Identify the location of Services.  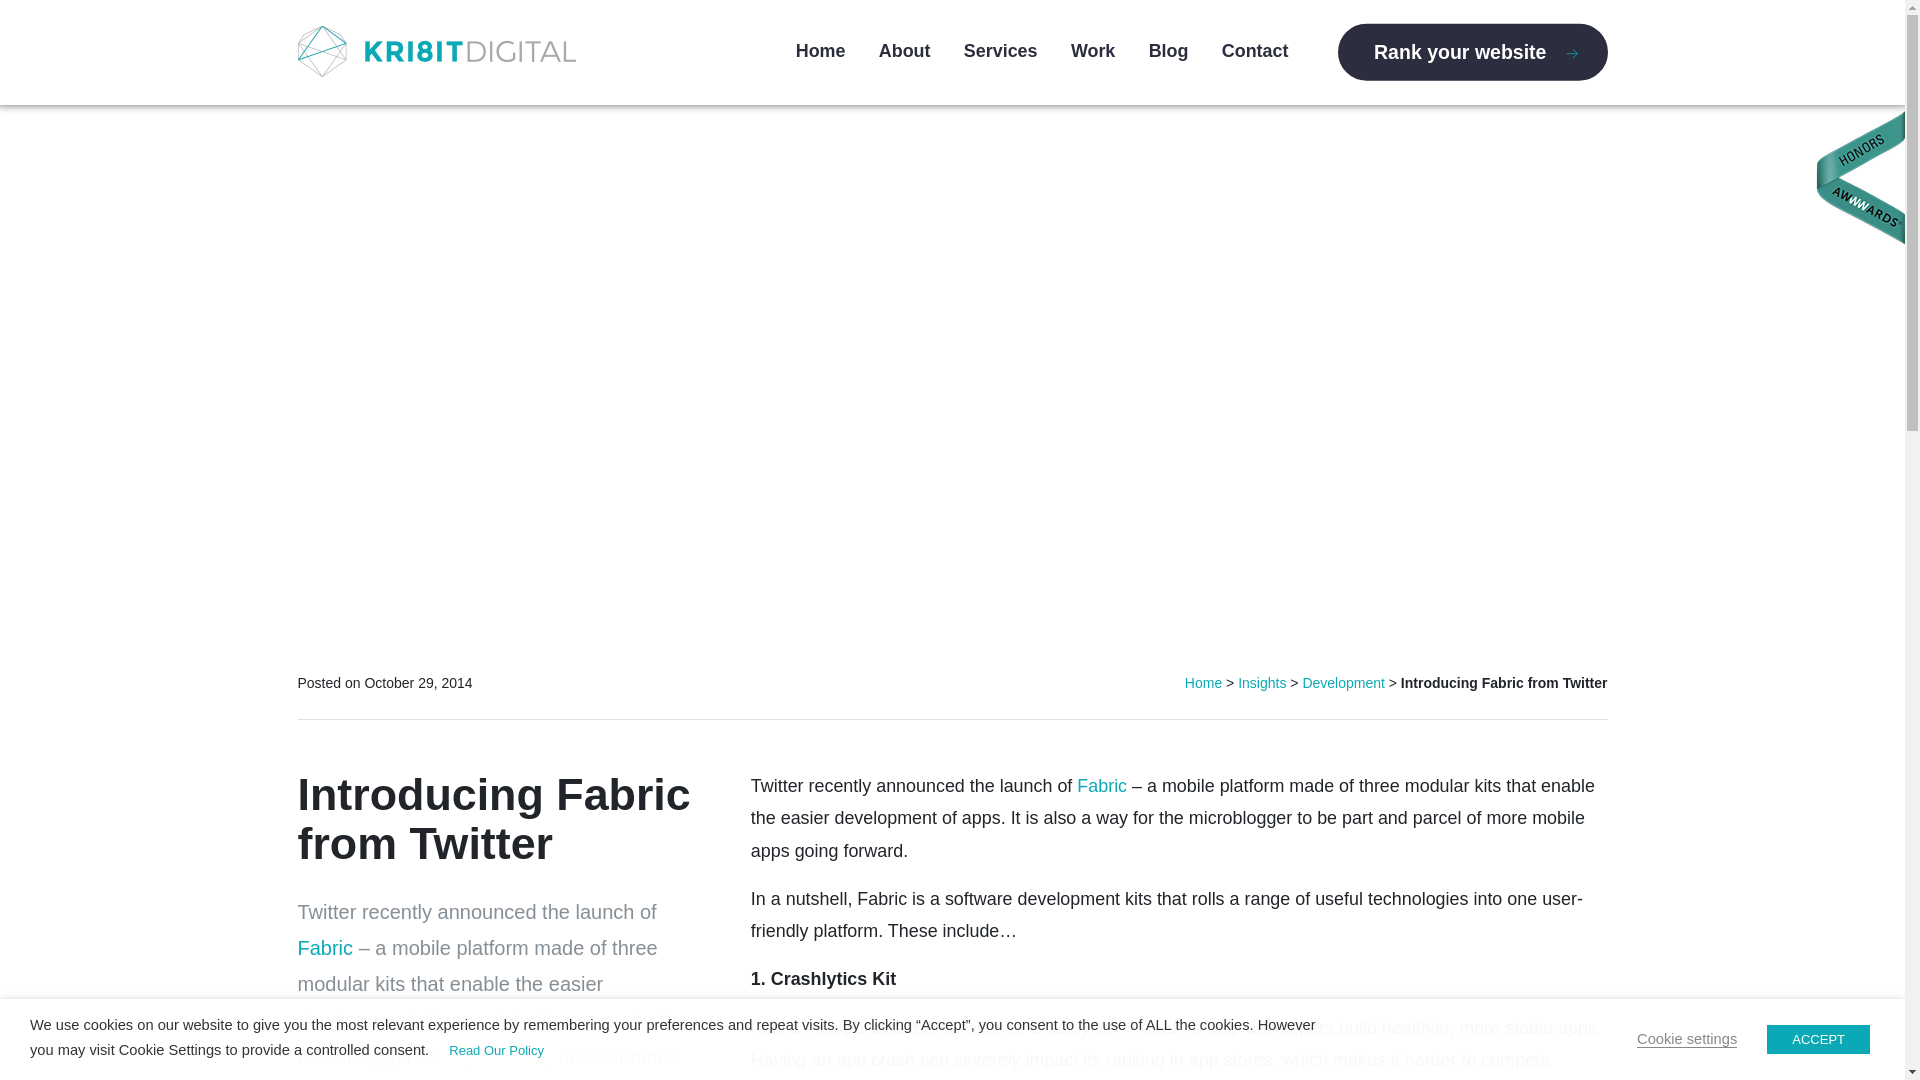
(1000, 50).